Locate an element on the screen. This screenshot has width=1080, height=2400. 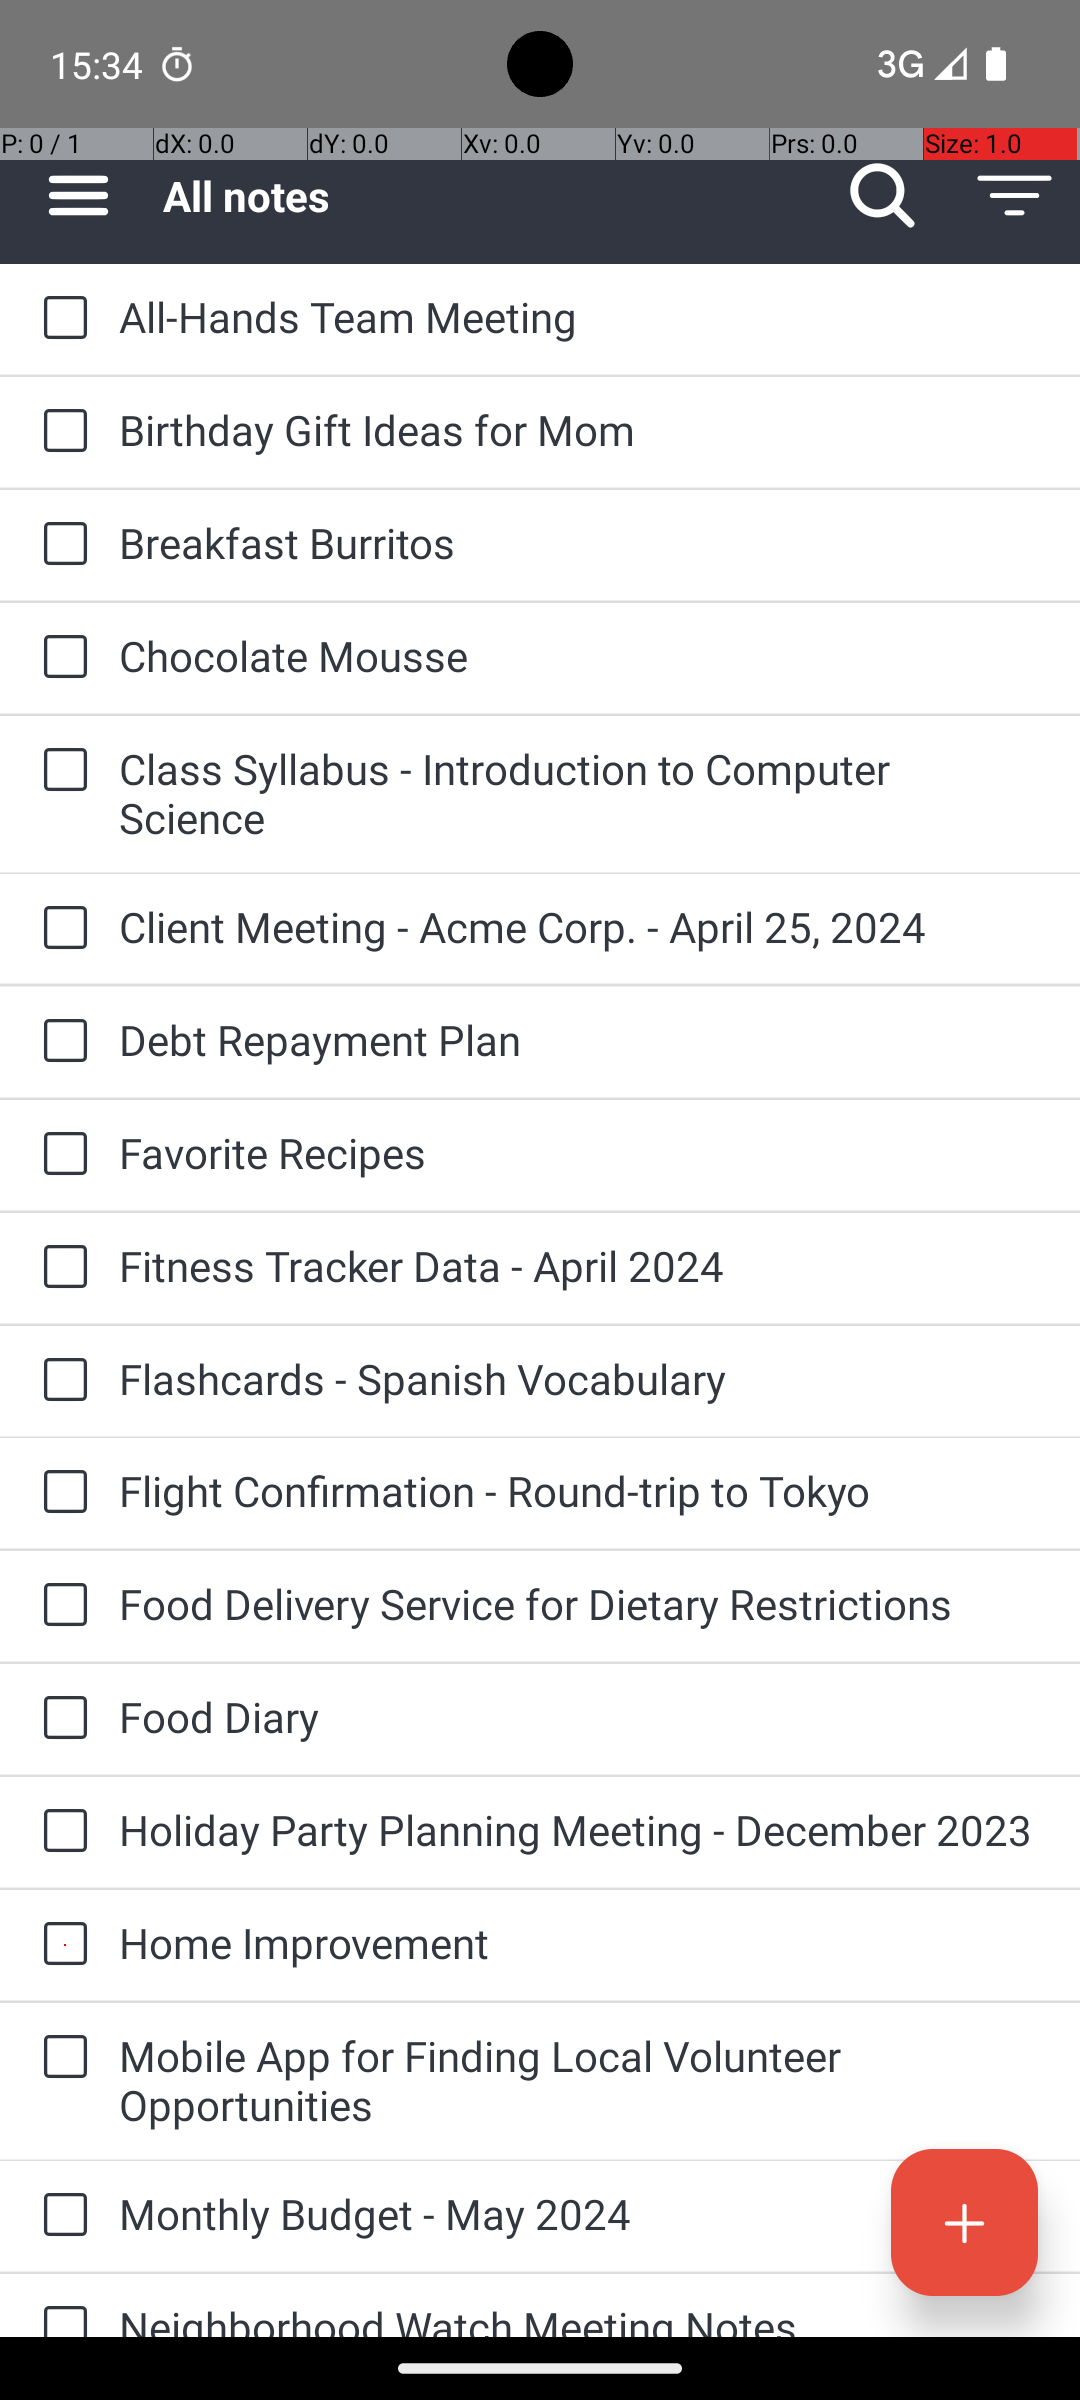
Home Improvement is located at coordinates (580, 1942).